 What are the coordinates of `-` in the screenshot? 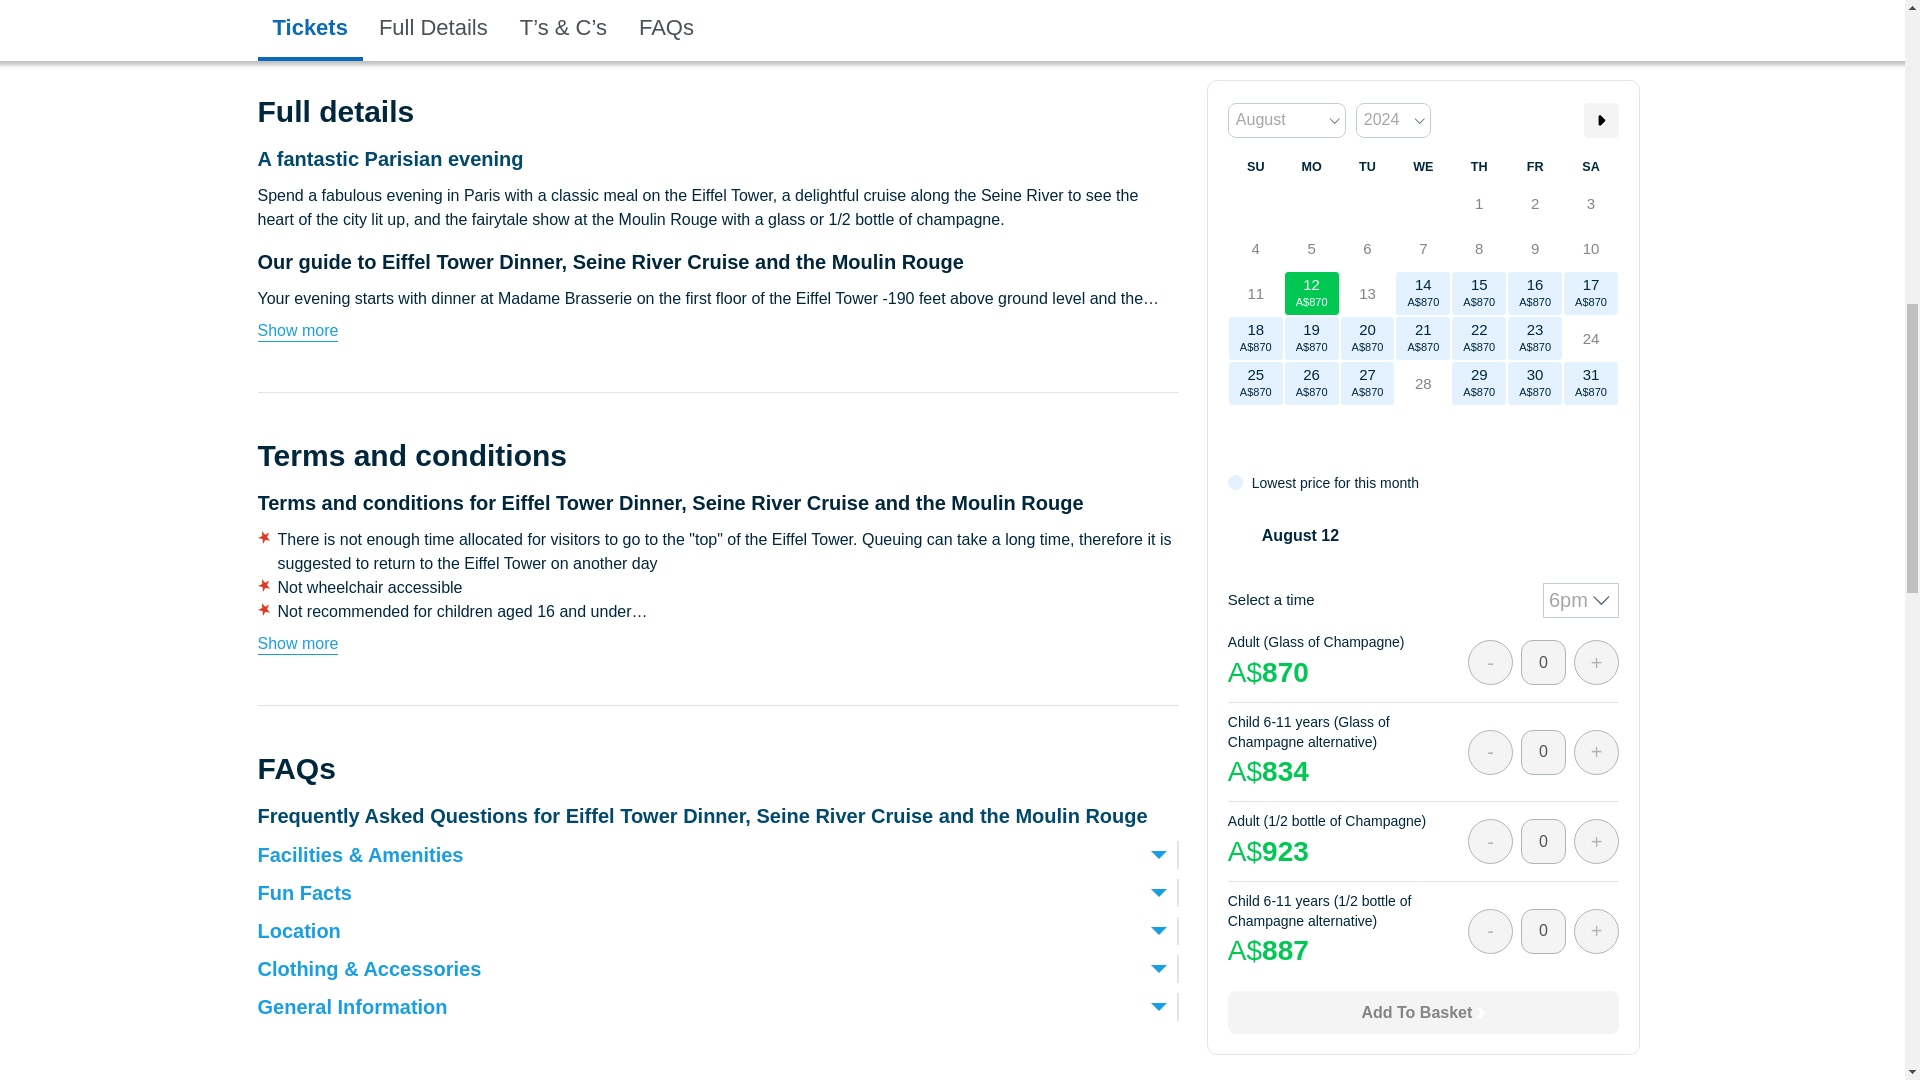 It's located at (1490, 450).